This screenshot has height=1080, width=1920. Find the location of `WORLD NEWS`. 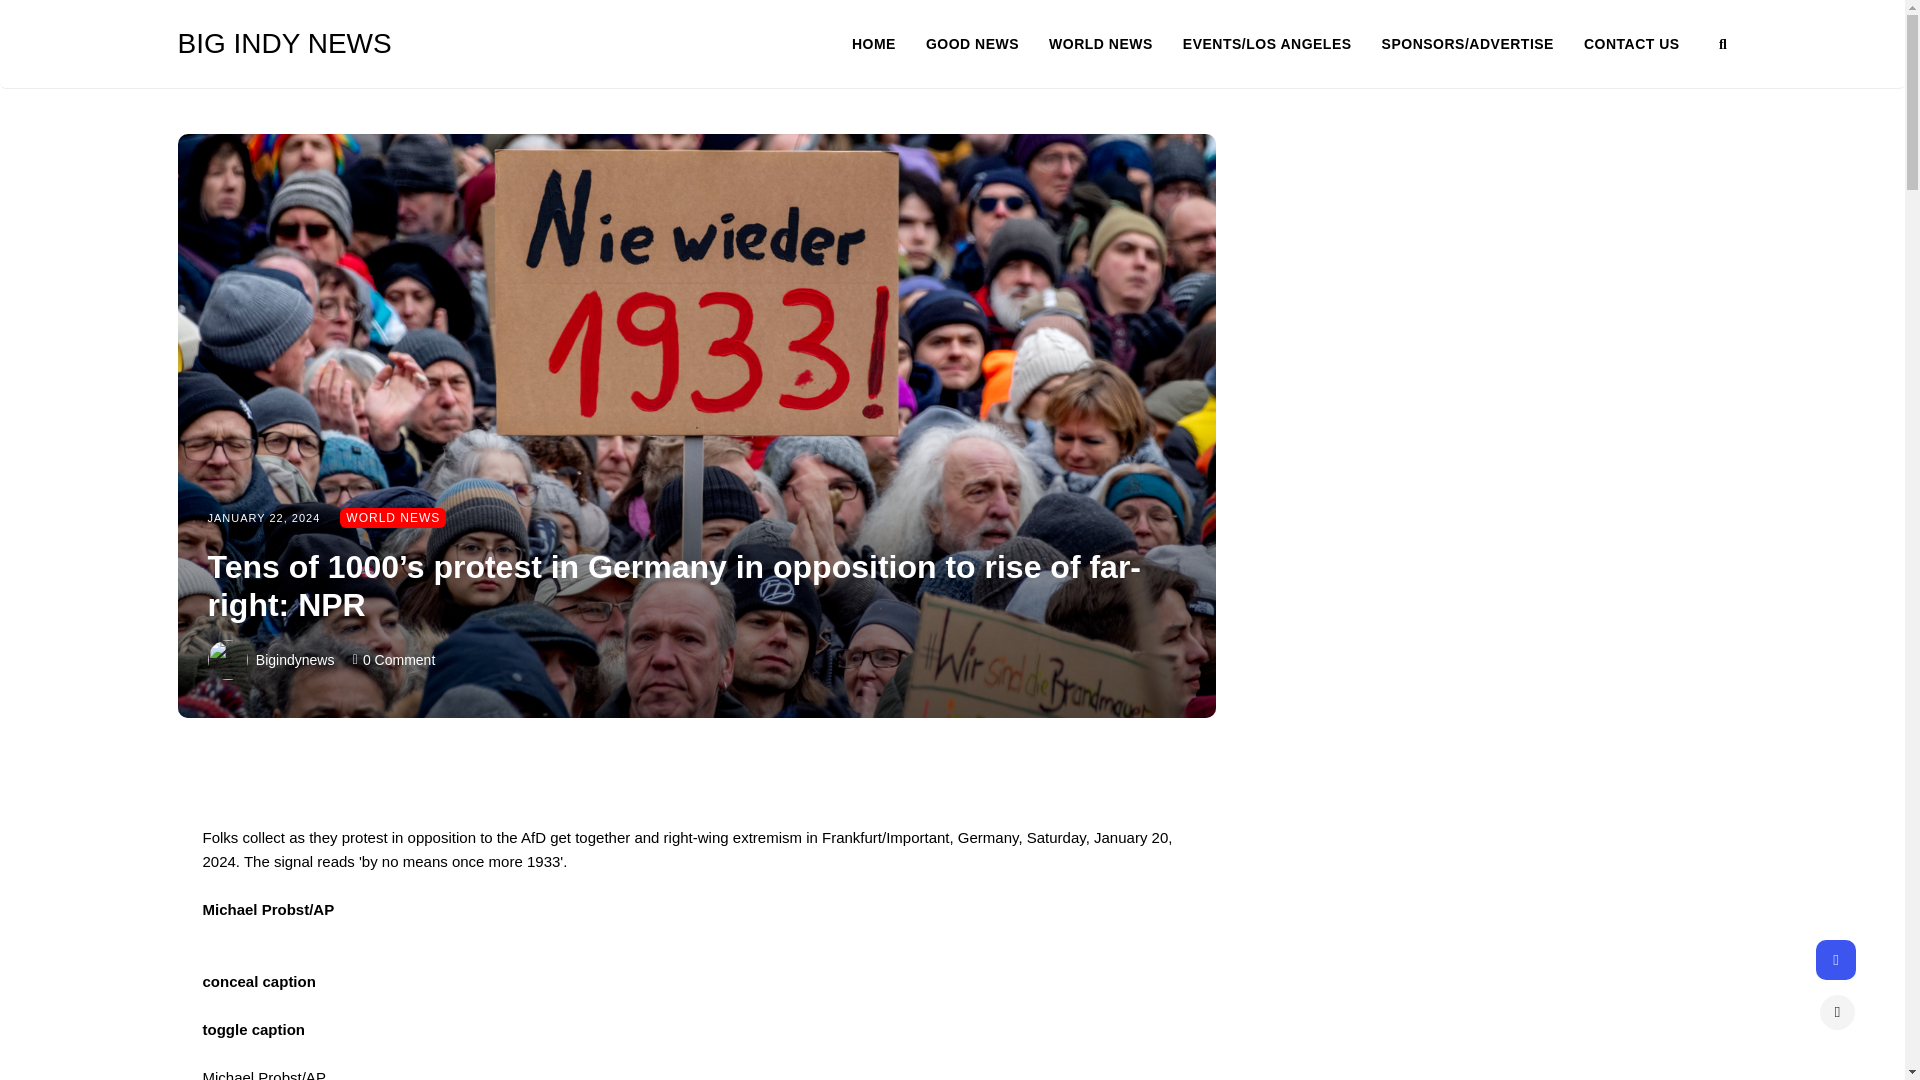

WORLD NEWS is located at coordinates (1115, 44).